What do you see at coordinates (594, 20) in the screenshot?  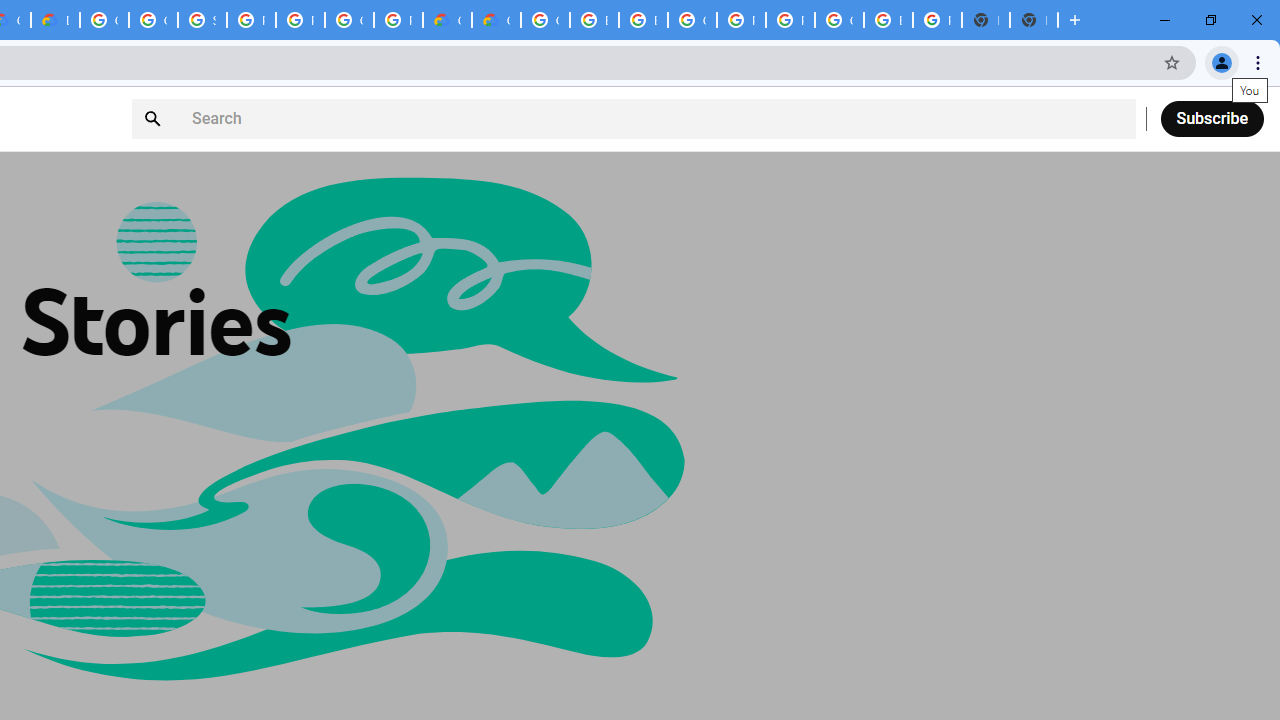 I see `Browse Chrome as a guest - Computer - Google Chrome Help` at bounding box center [594, 20].